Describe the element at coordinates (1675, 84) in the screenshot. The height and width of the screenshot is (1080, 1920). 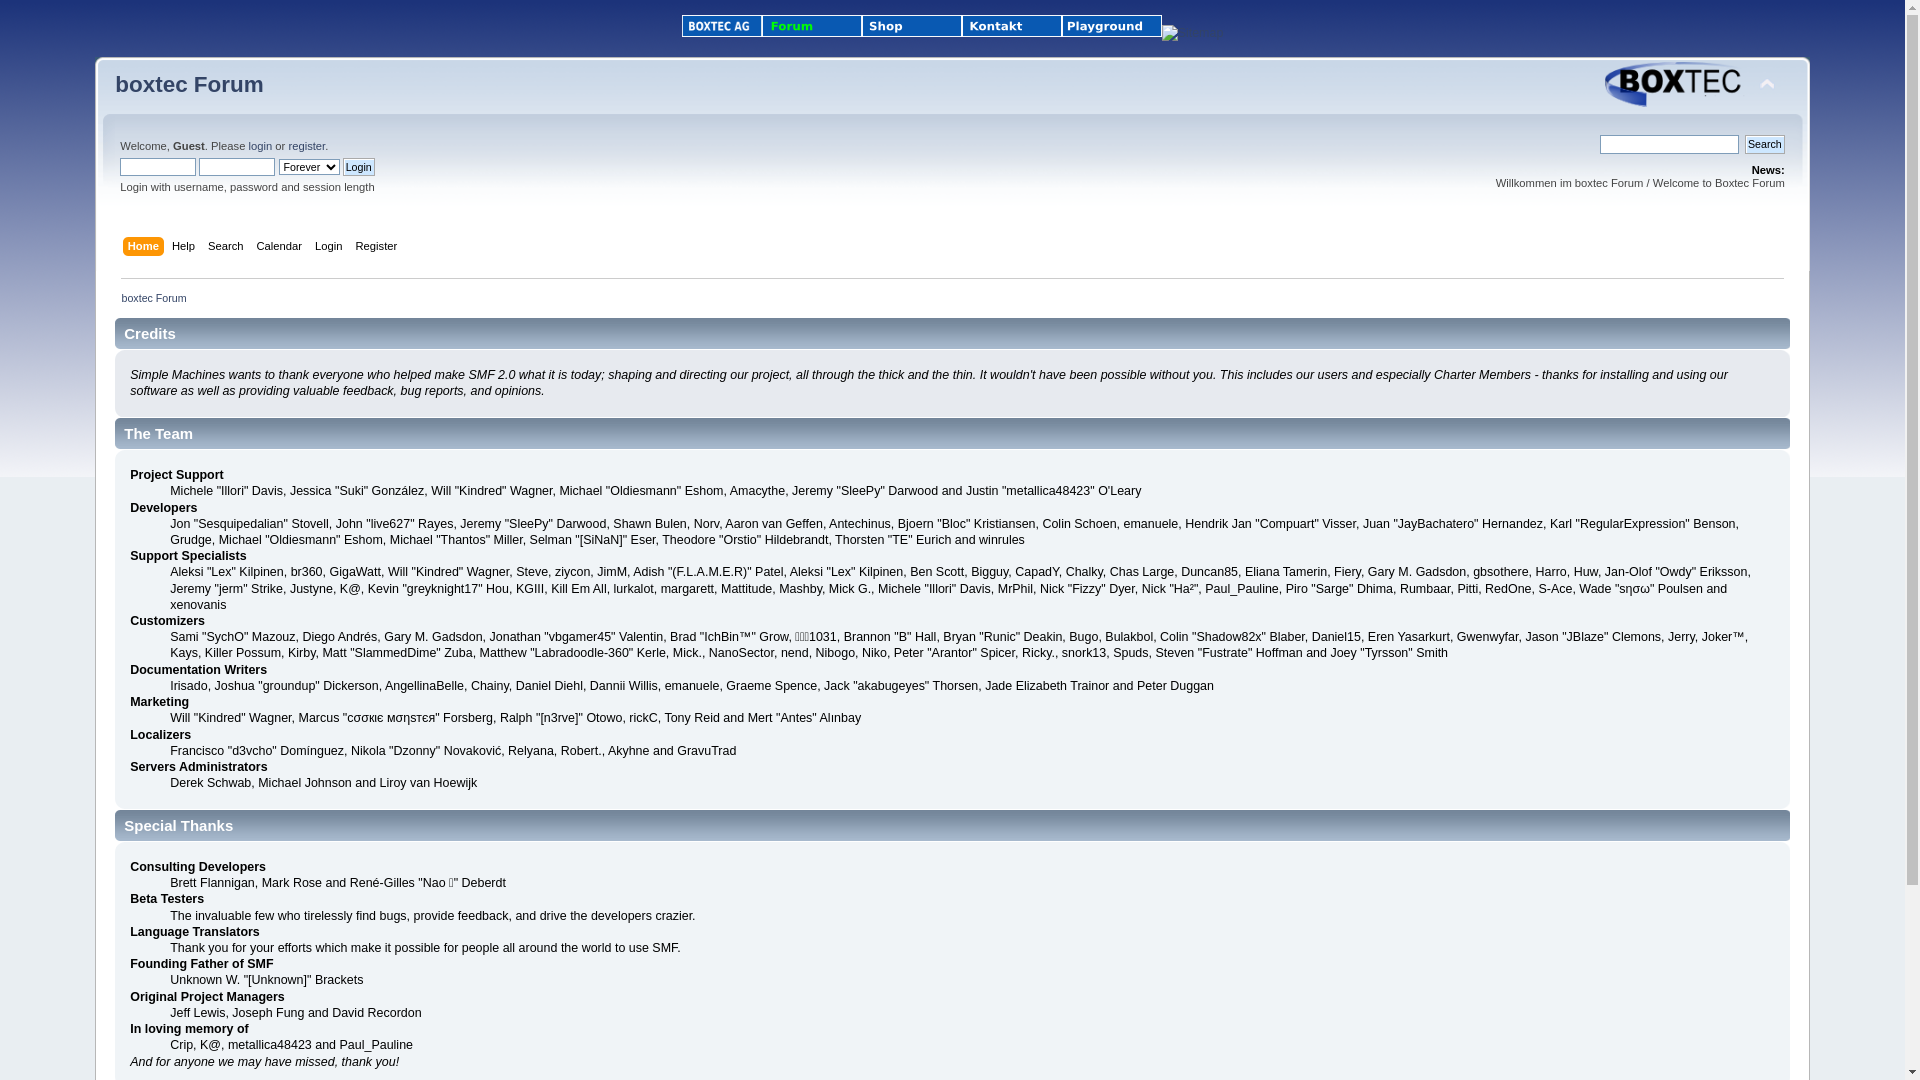
I see `boxtec Forum` at that location.